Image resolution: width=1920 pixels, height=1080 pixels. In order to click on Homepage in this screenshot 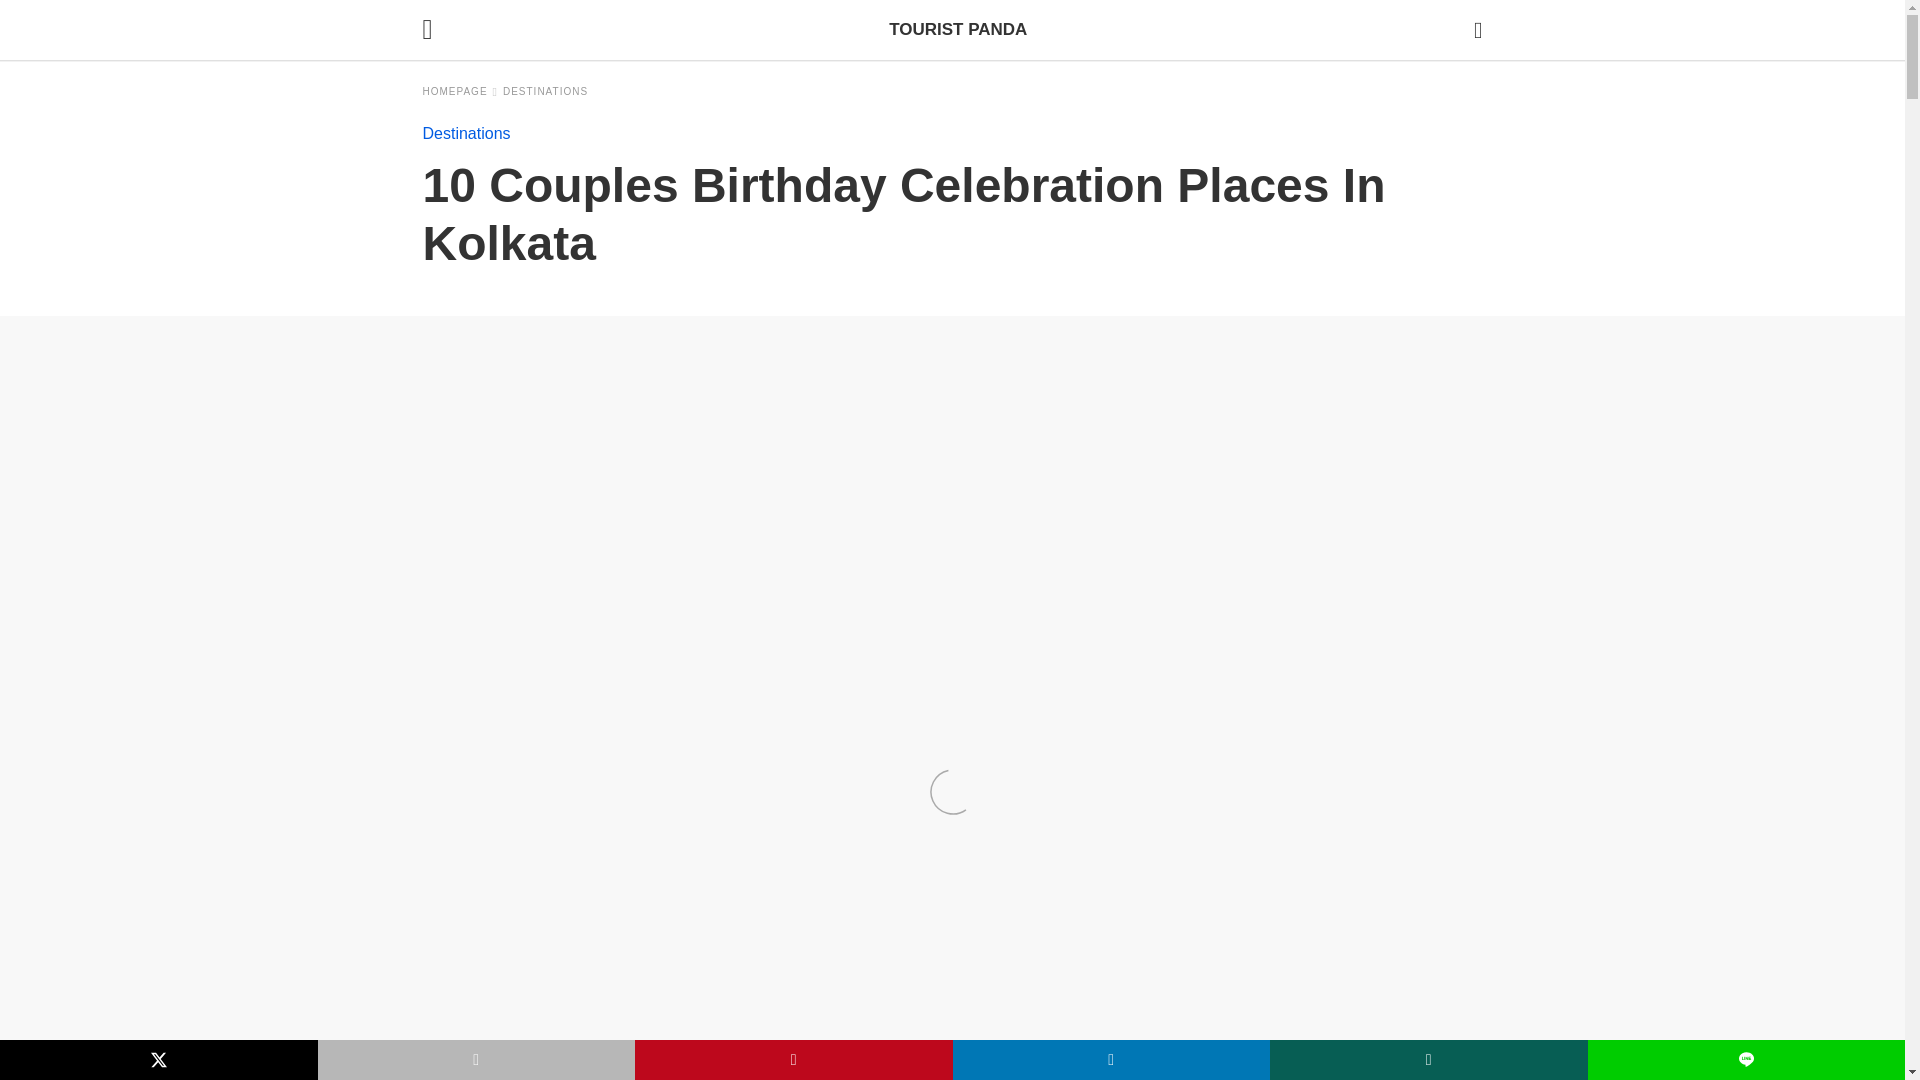, I will do `click(460, 92)`.